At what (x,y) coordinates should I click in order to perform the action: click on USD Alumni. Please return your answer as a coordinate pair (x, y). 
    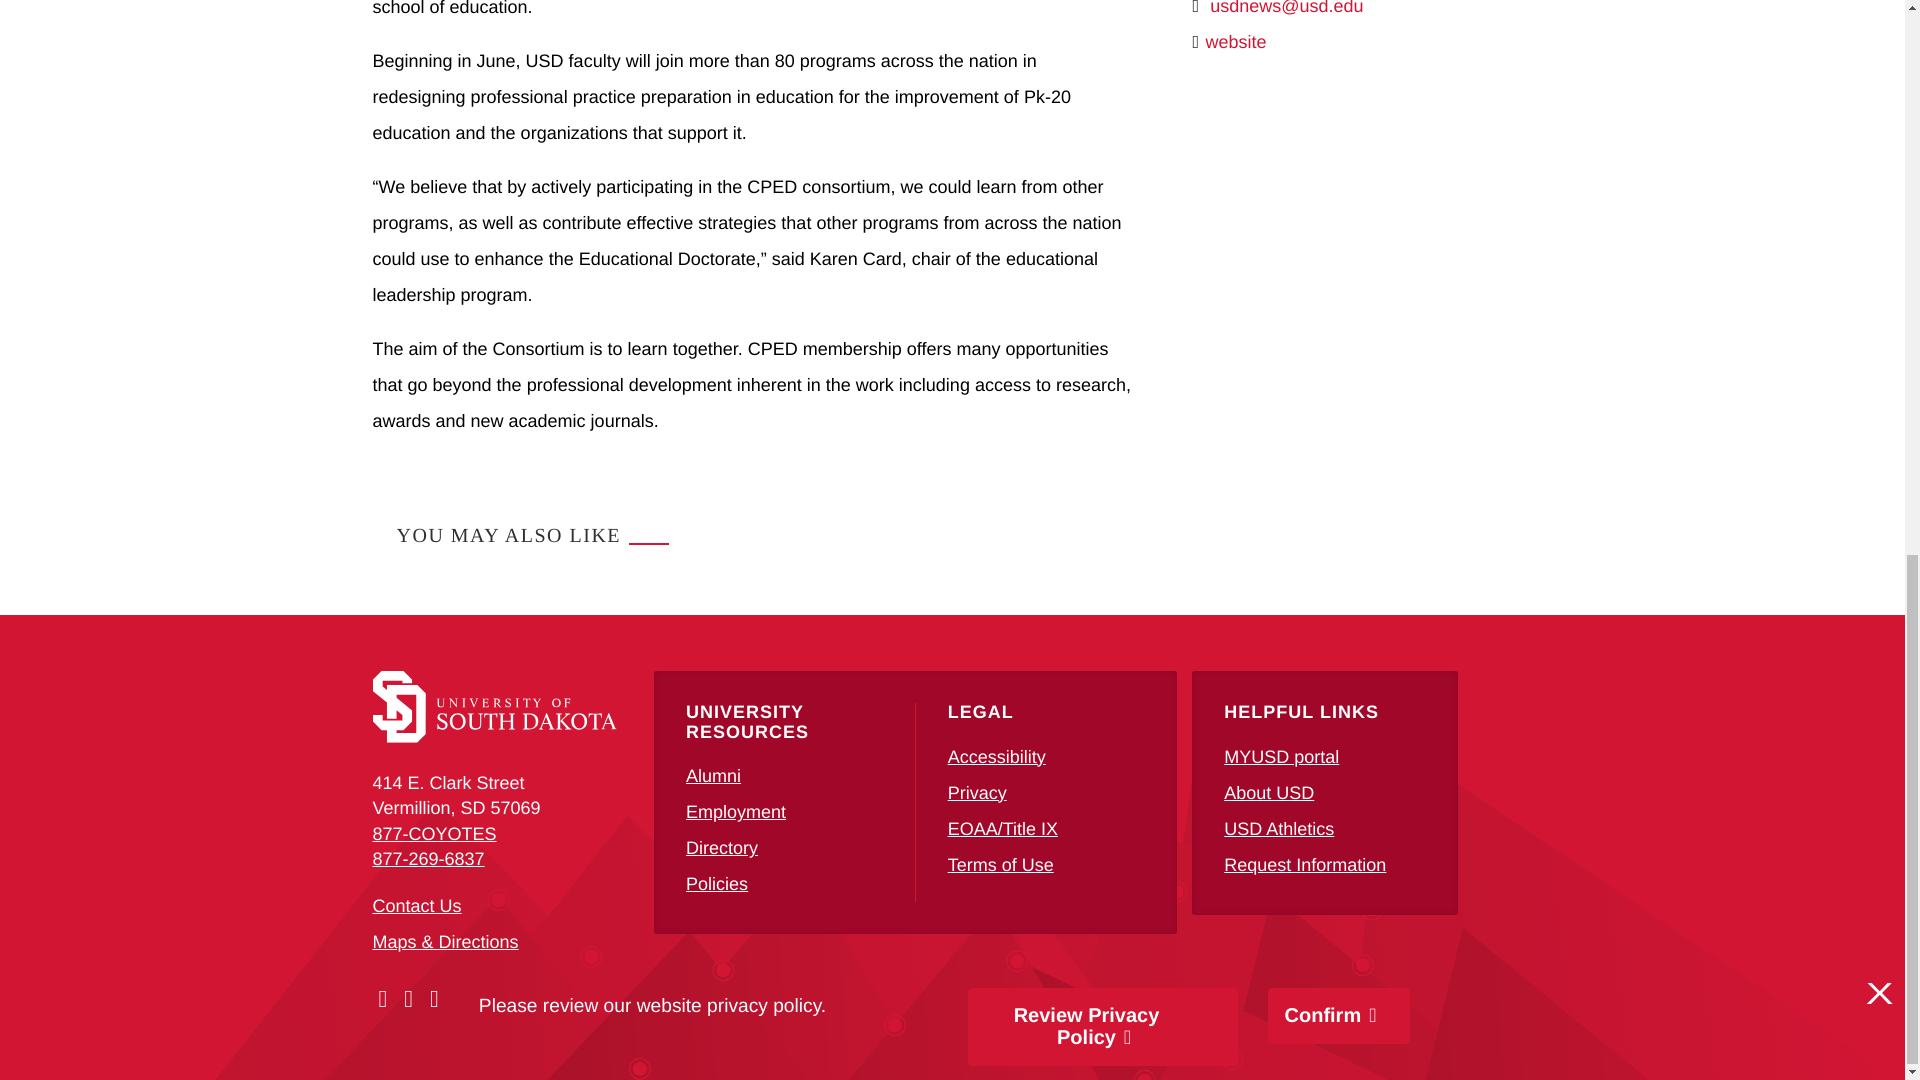
    Looking at the image, I should click on (713, 776).